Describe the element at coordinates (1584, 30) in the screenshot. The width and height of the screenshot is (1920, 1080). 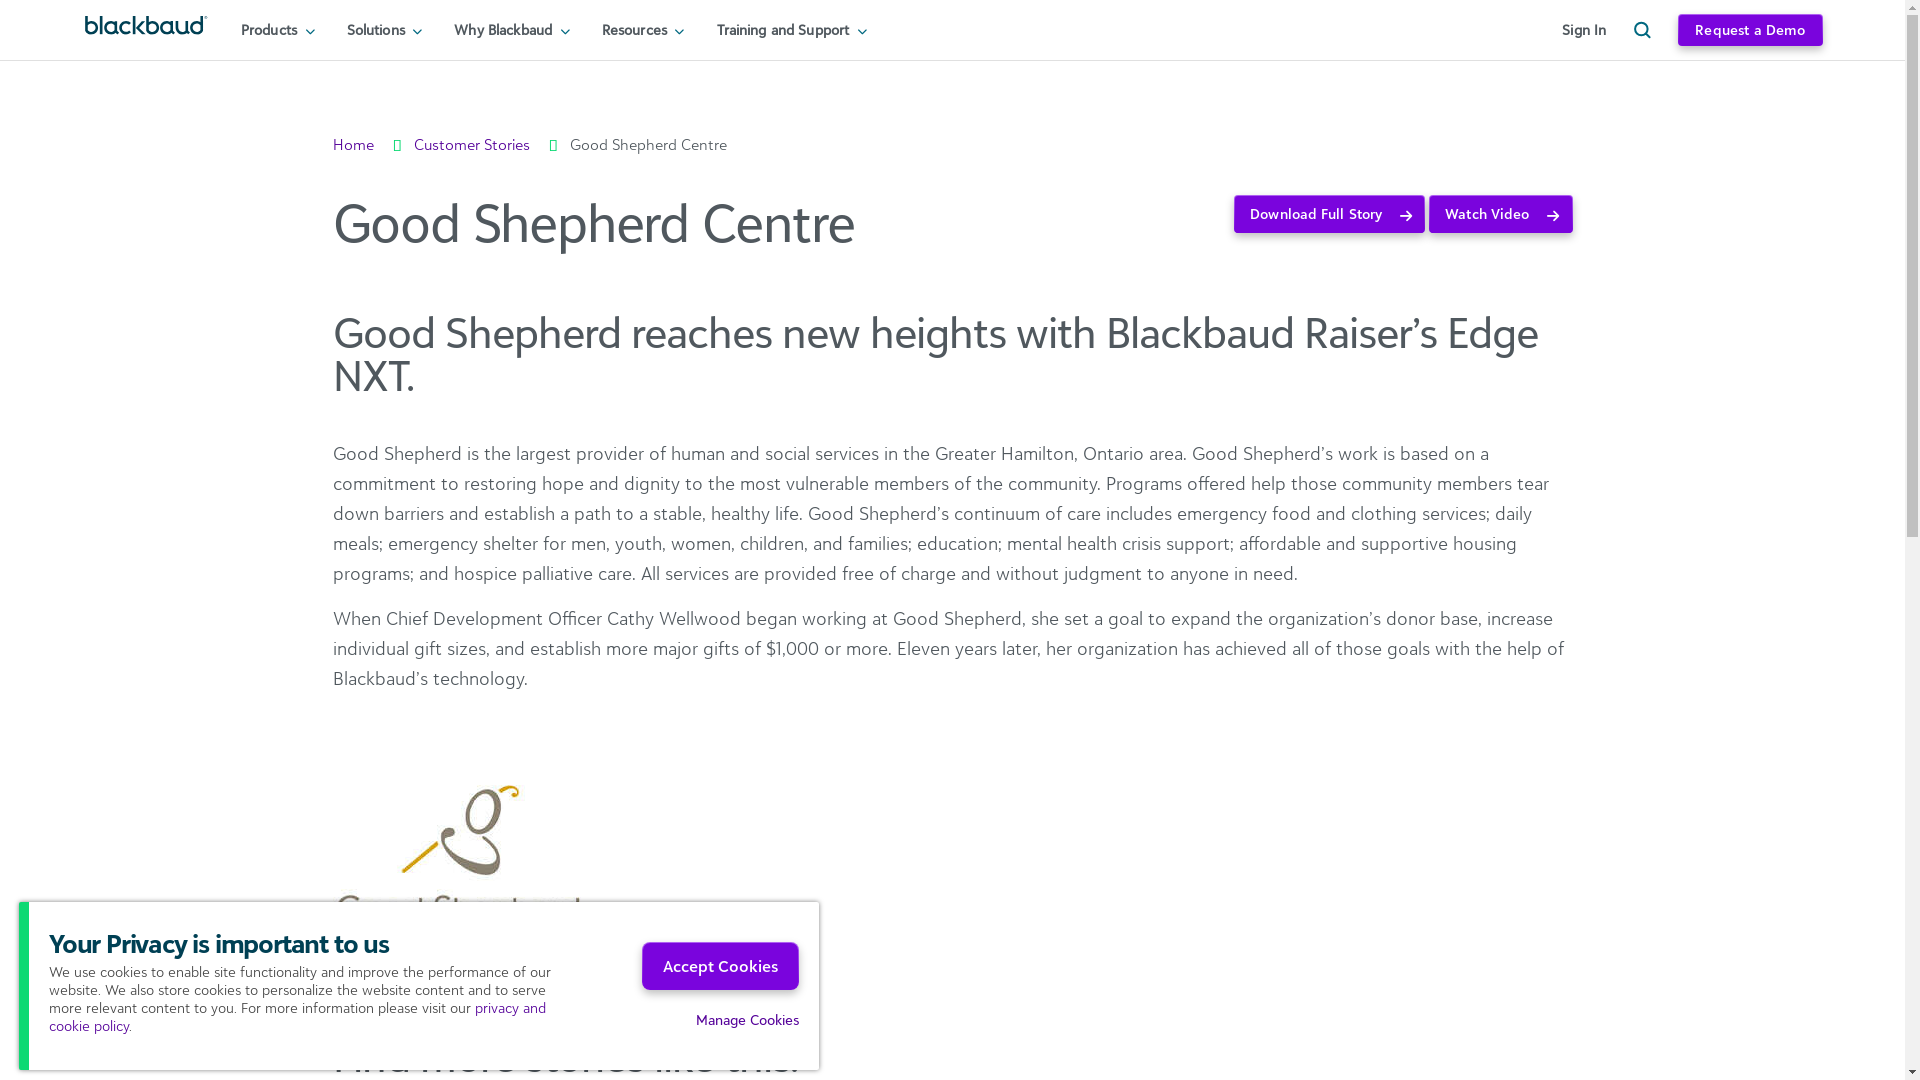
I see `Sign In` at that location.